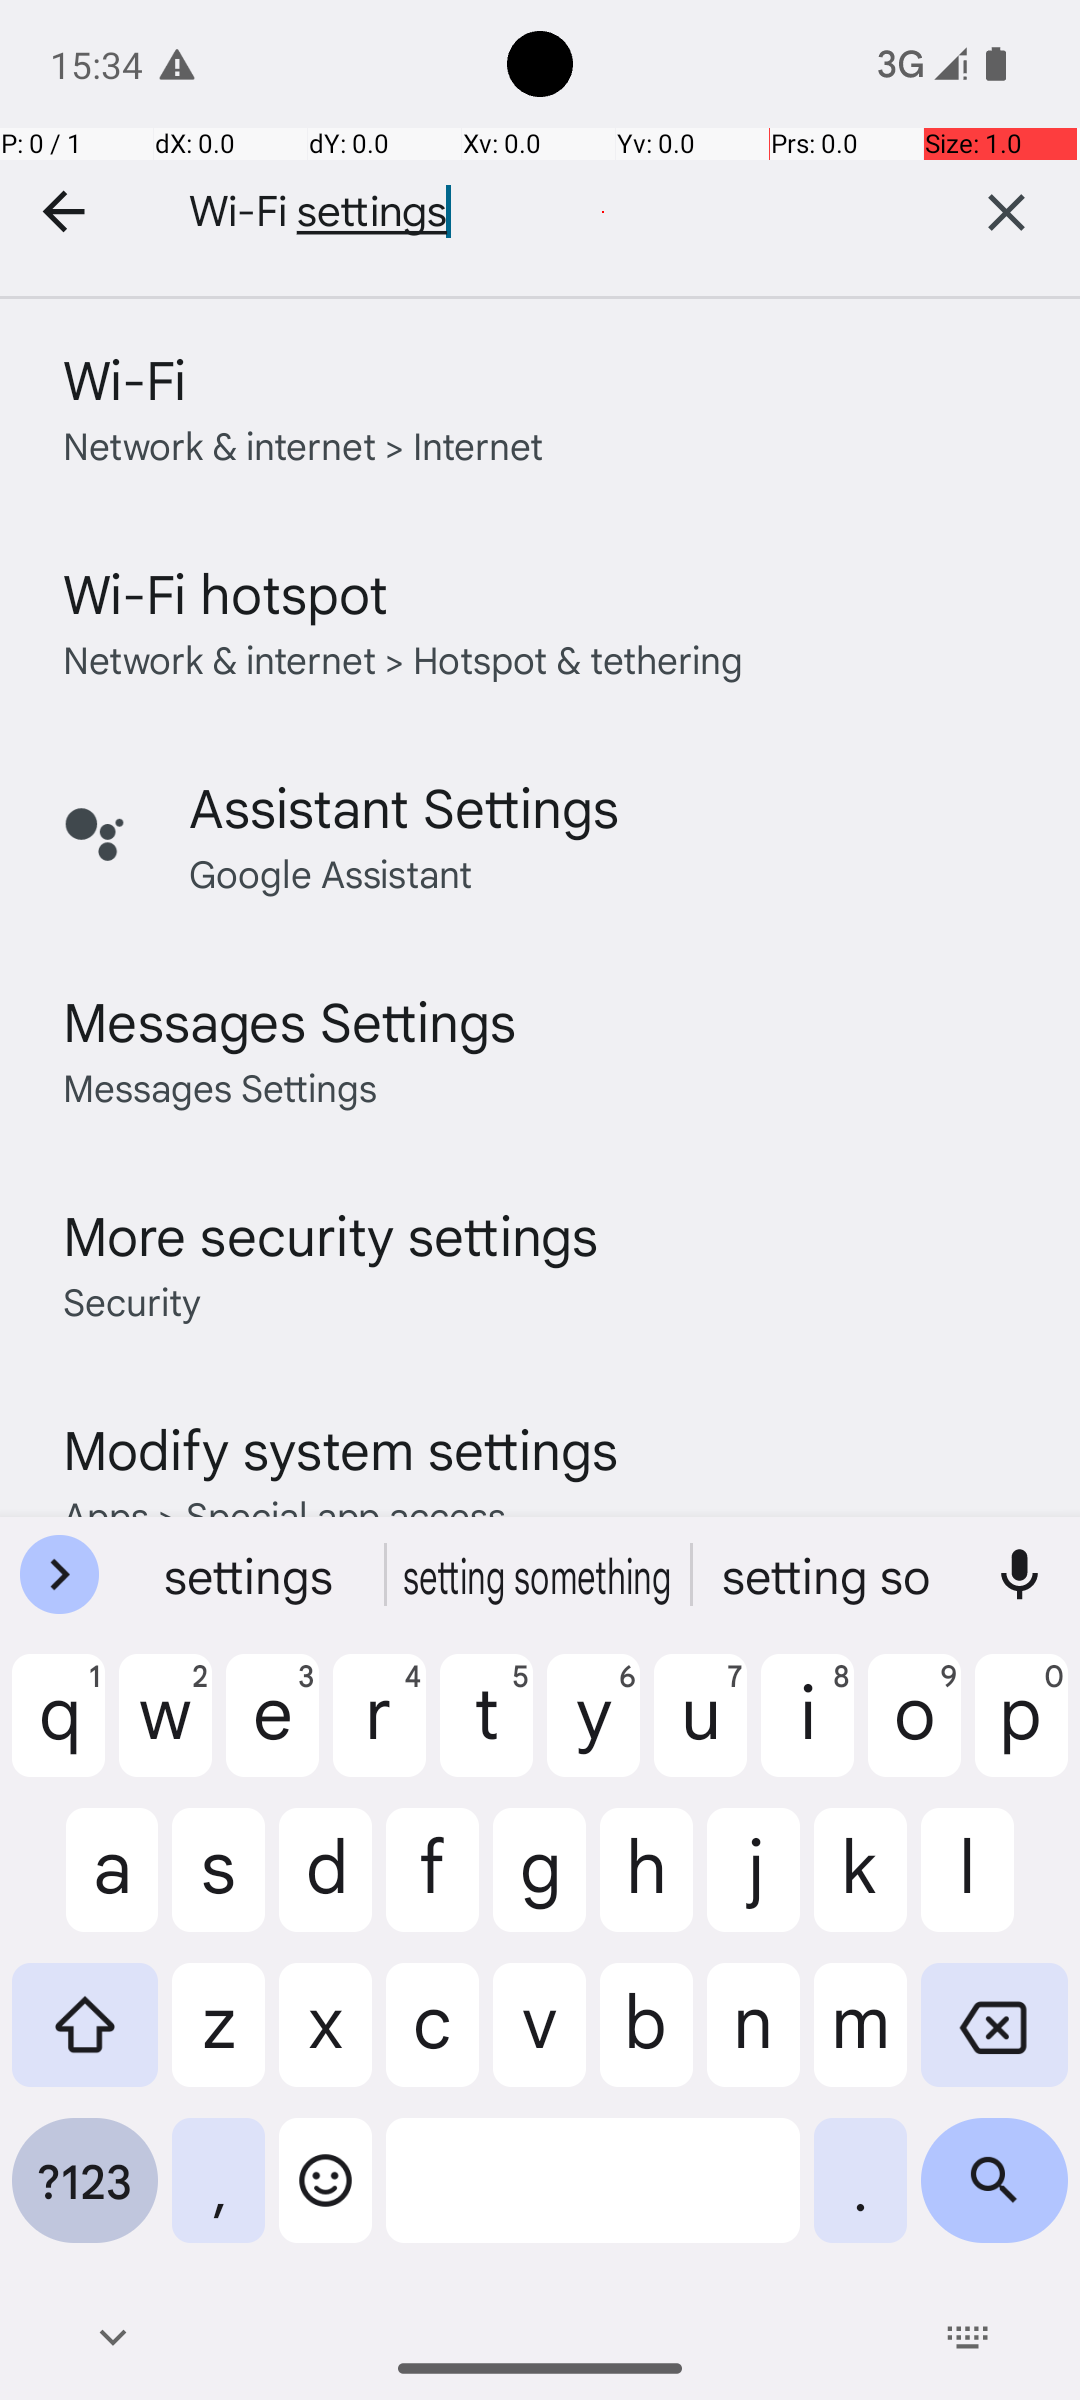 The image size is (1080, 2400). I want to click on Apps > Special app access, so click(284, 1514).